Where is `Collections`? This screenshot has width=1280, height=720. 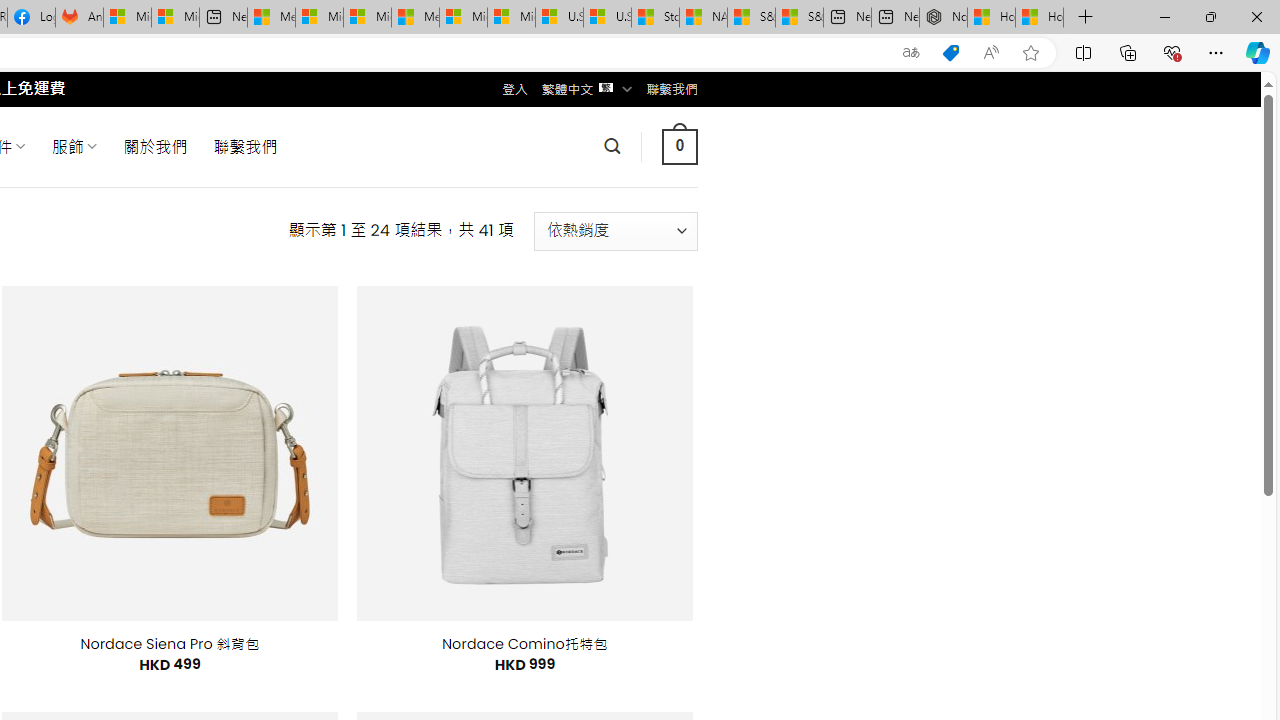
Collections is located at coordinates (1128, 52).